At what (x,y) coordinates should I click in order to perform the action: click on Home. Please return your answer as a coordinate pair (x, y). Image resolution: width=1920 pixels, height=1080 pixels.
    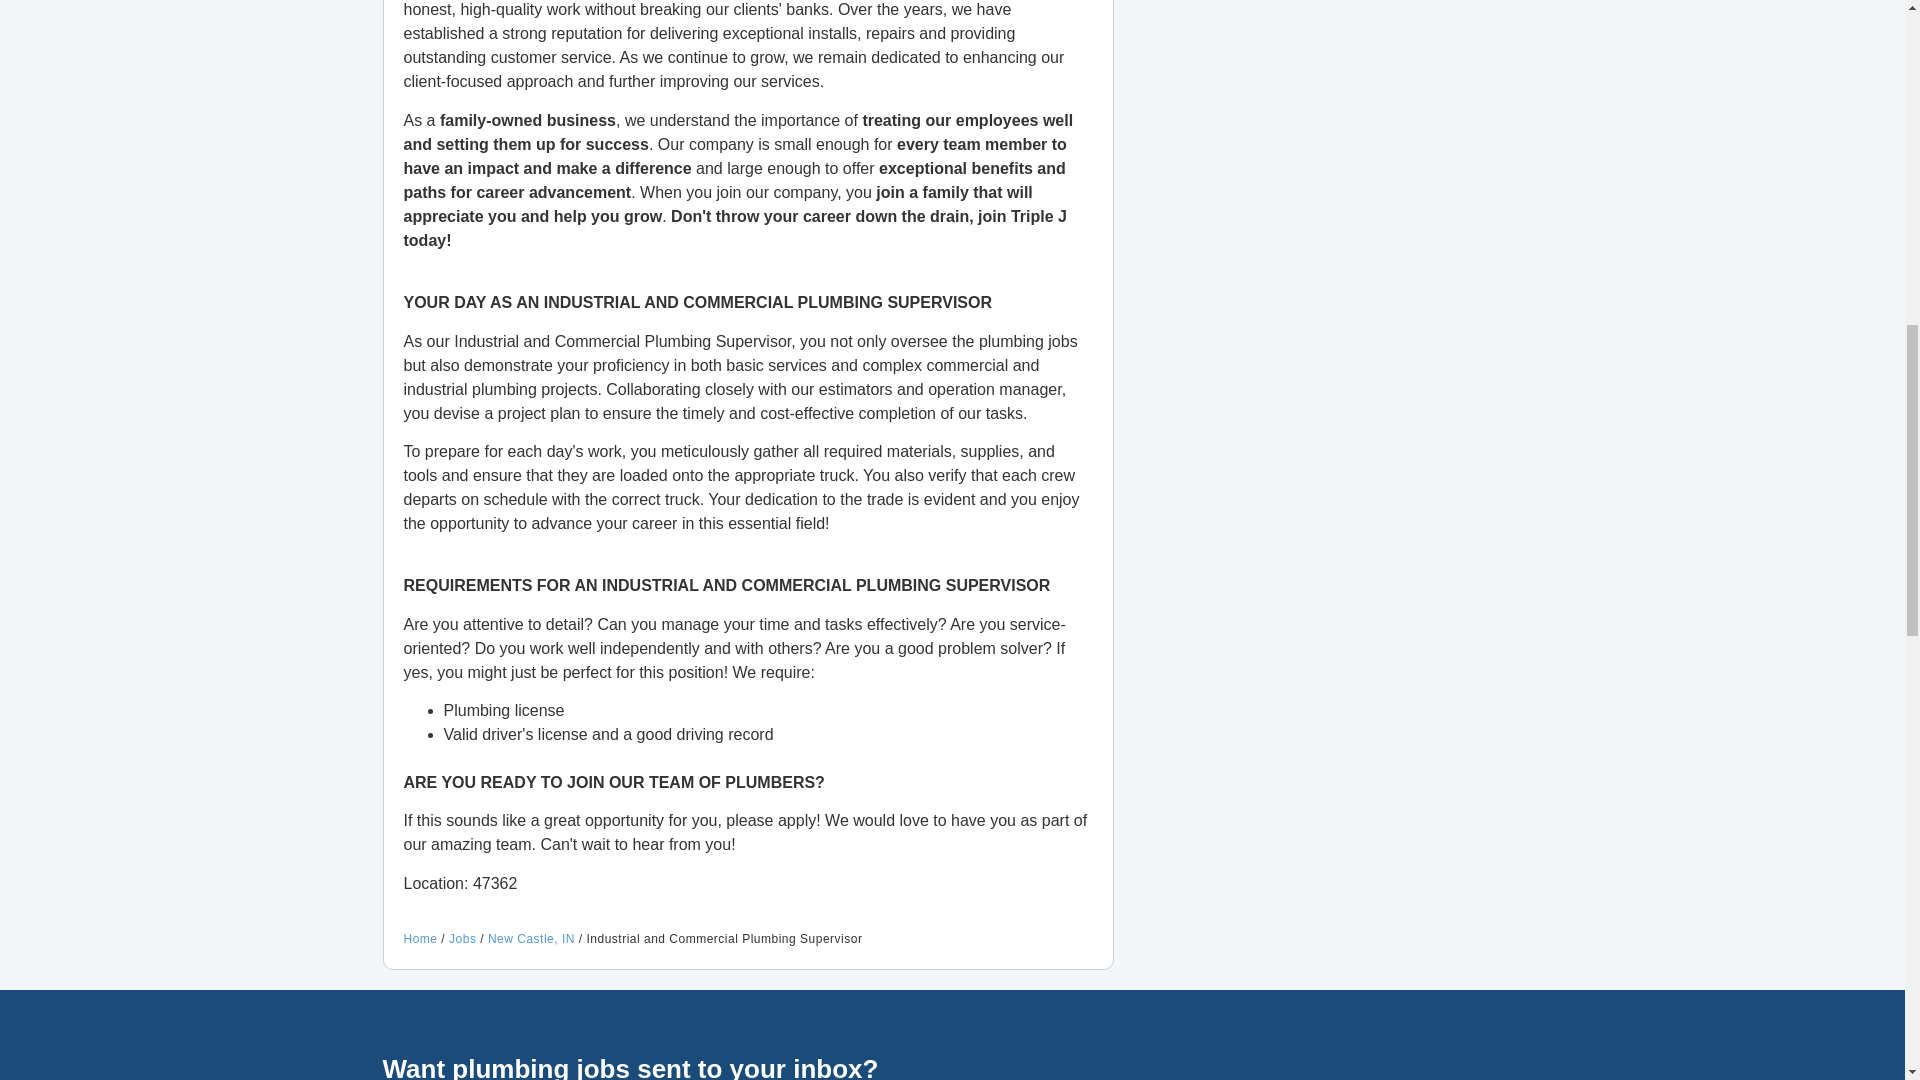
    Looking at the image, I should click on (420, 939).